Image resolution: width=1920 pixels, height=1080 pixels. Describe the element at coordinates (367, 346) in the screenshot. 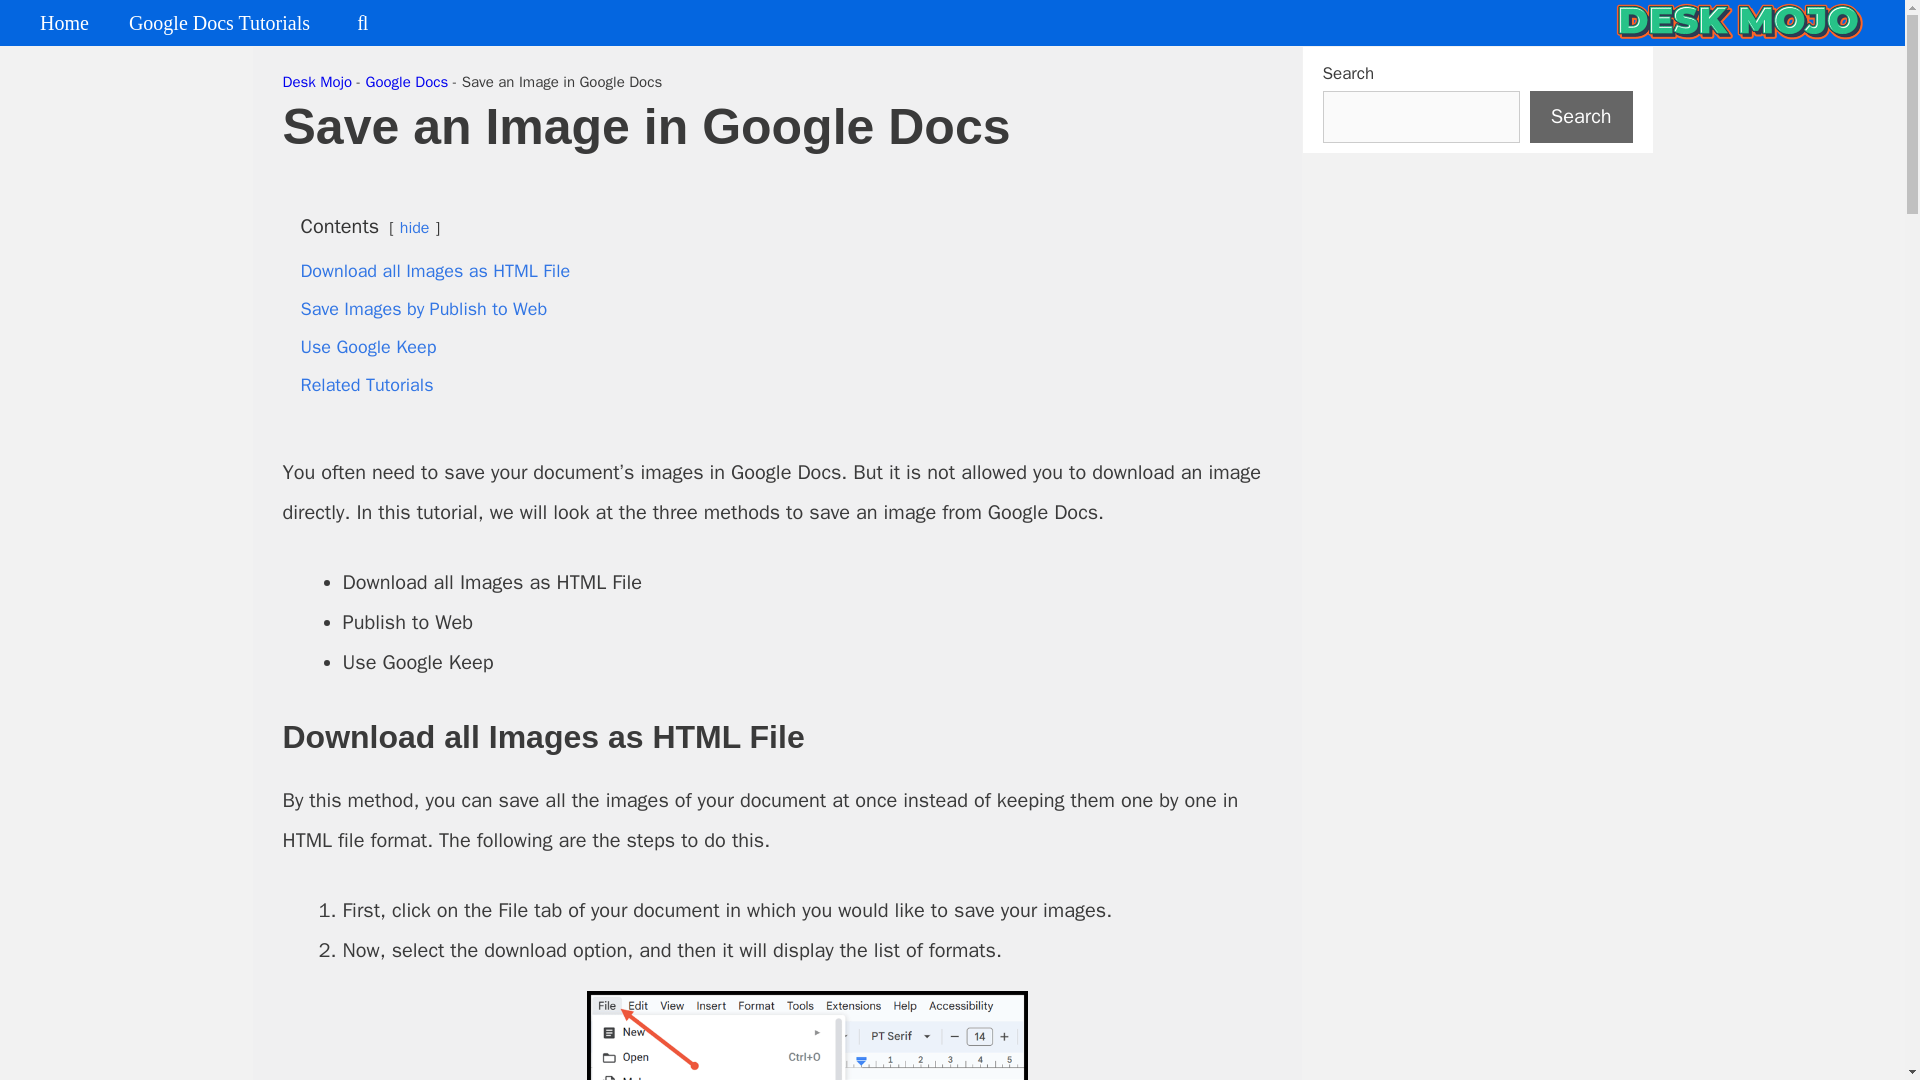

I see `Use Google Keep` at that location.